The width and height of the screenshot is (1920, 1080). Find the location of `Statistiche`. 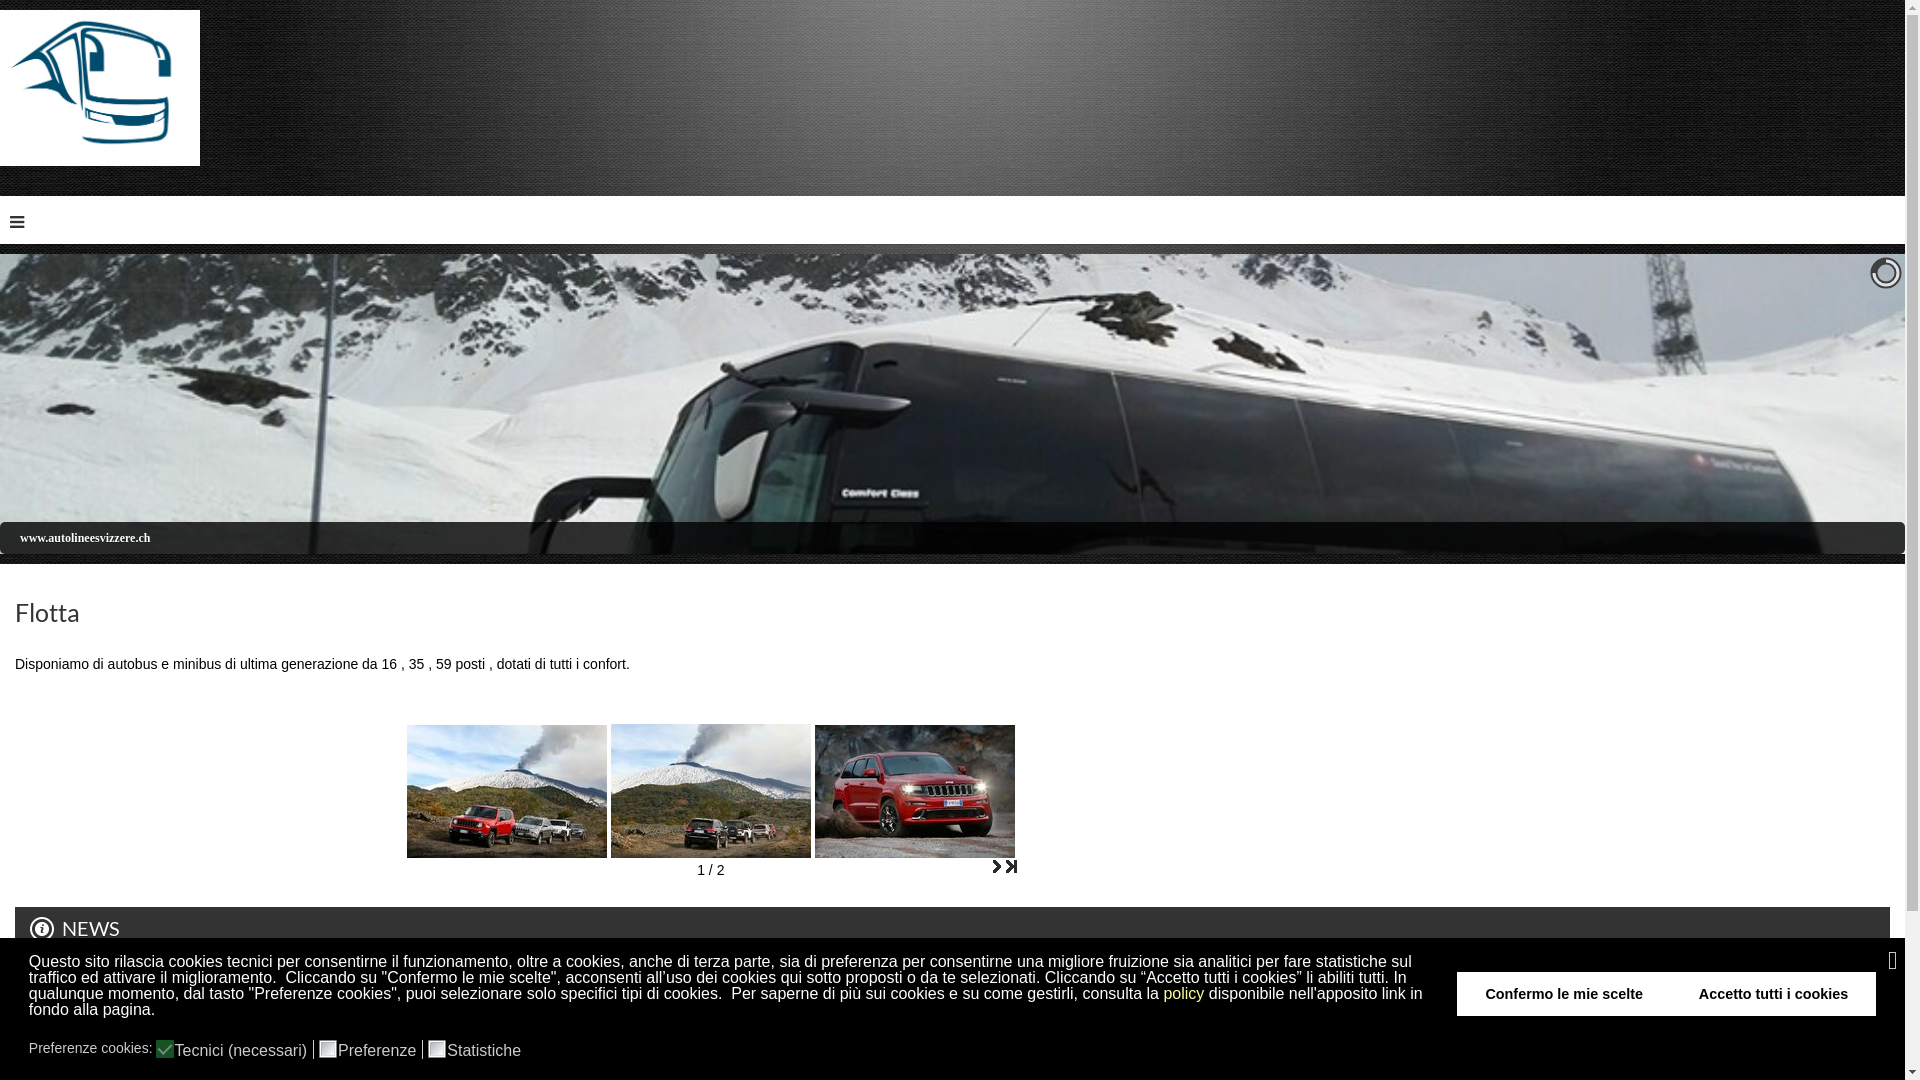

Statistiche is located at coordinates (487, 1050).